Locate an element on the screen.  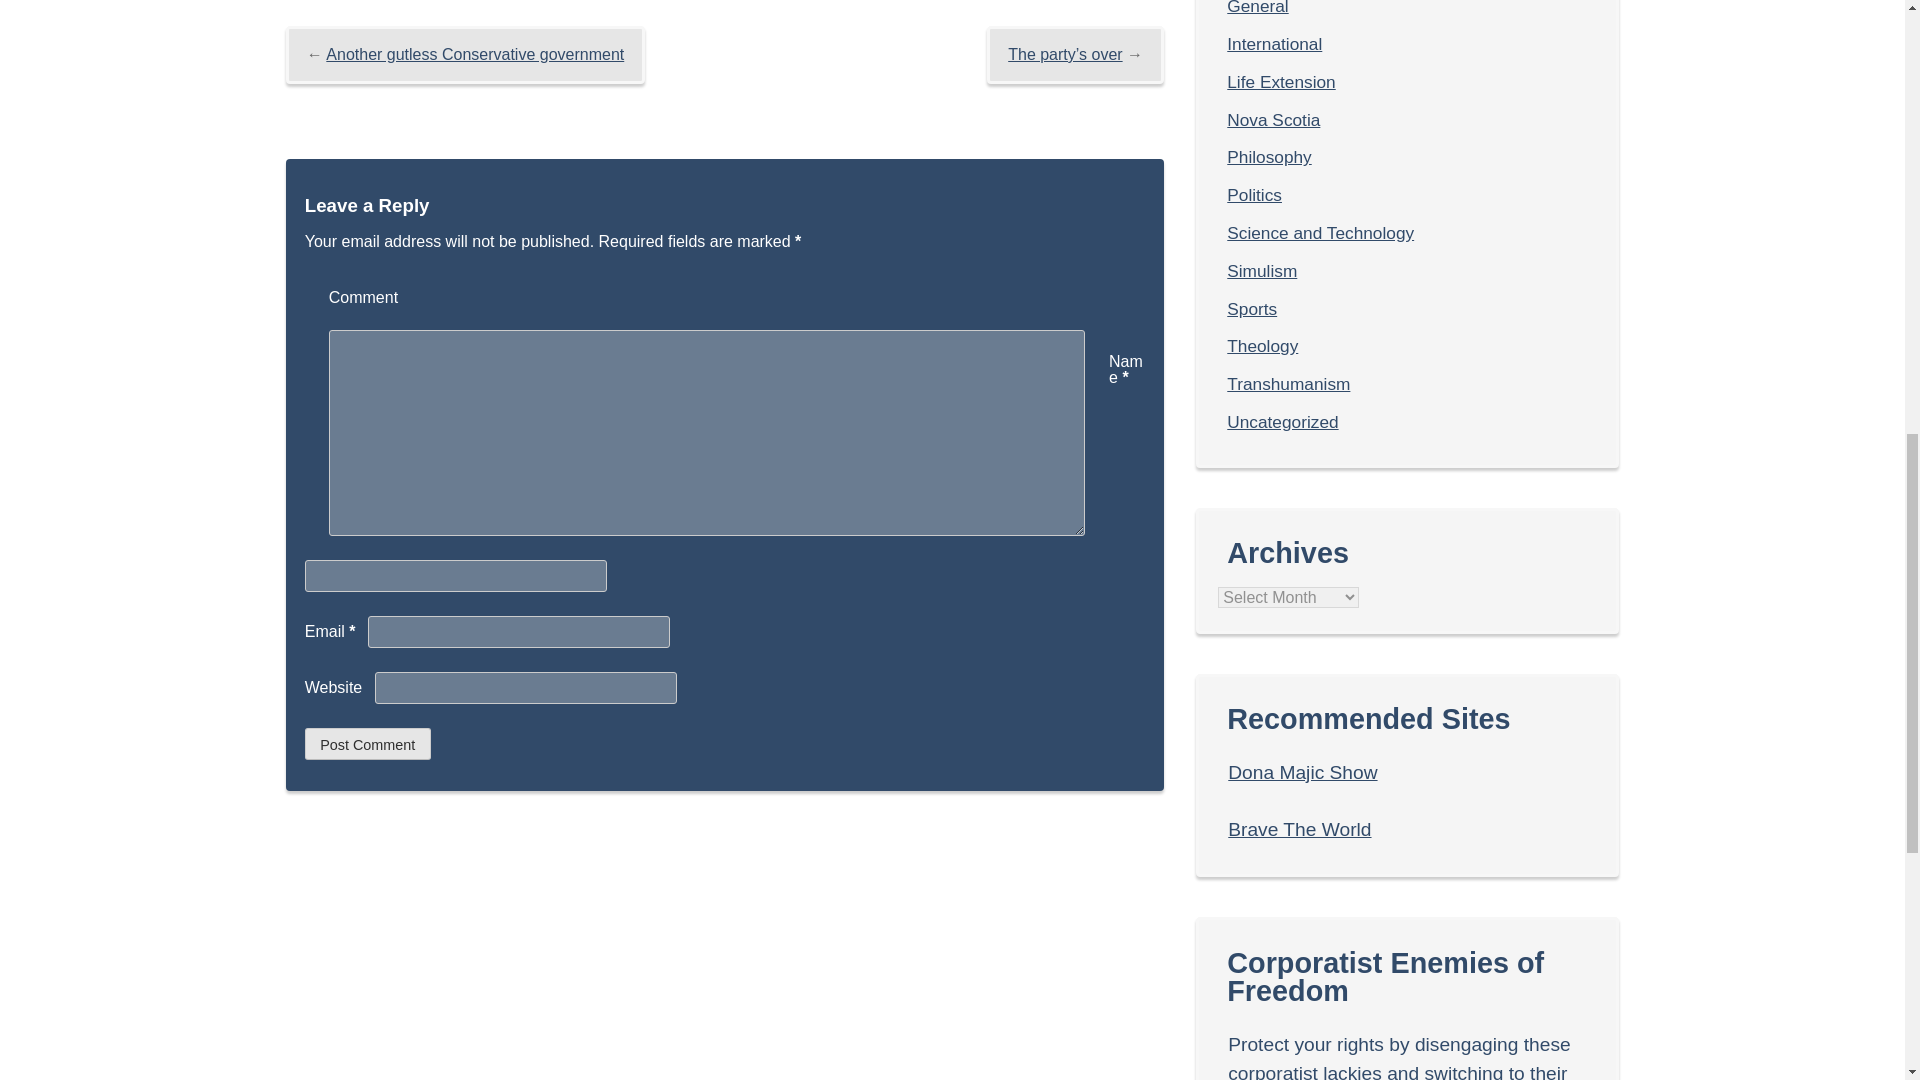
General is located at coordinates (1257, 8).